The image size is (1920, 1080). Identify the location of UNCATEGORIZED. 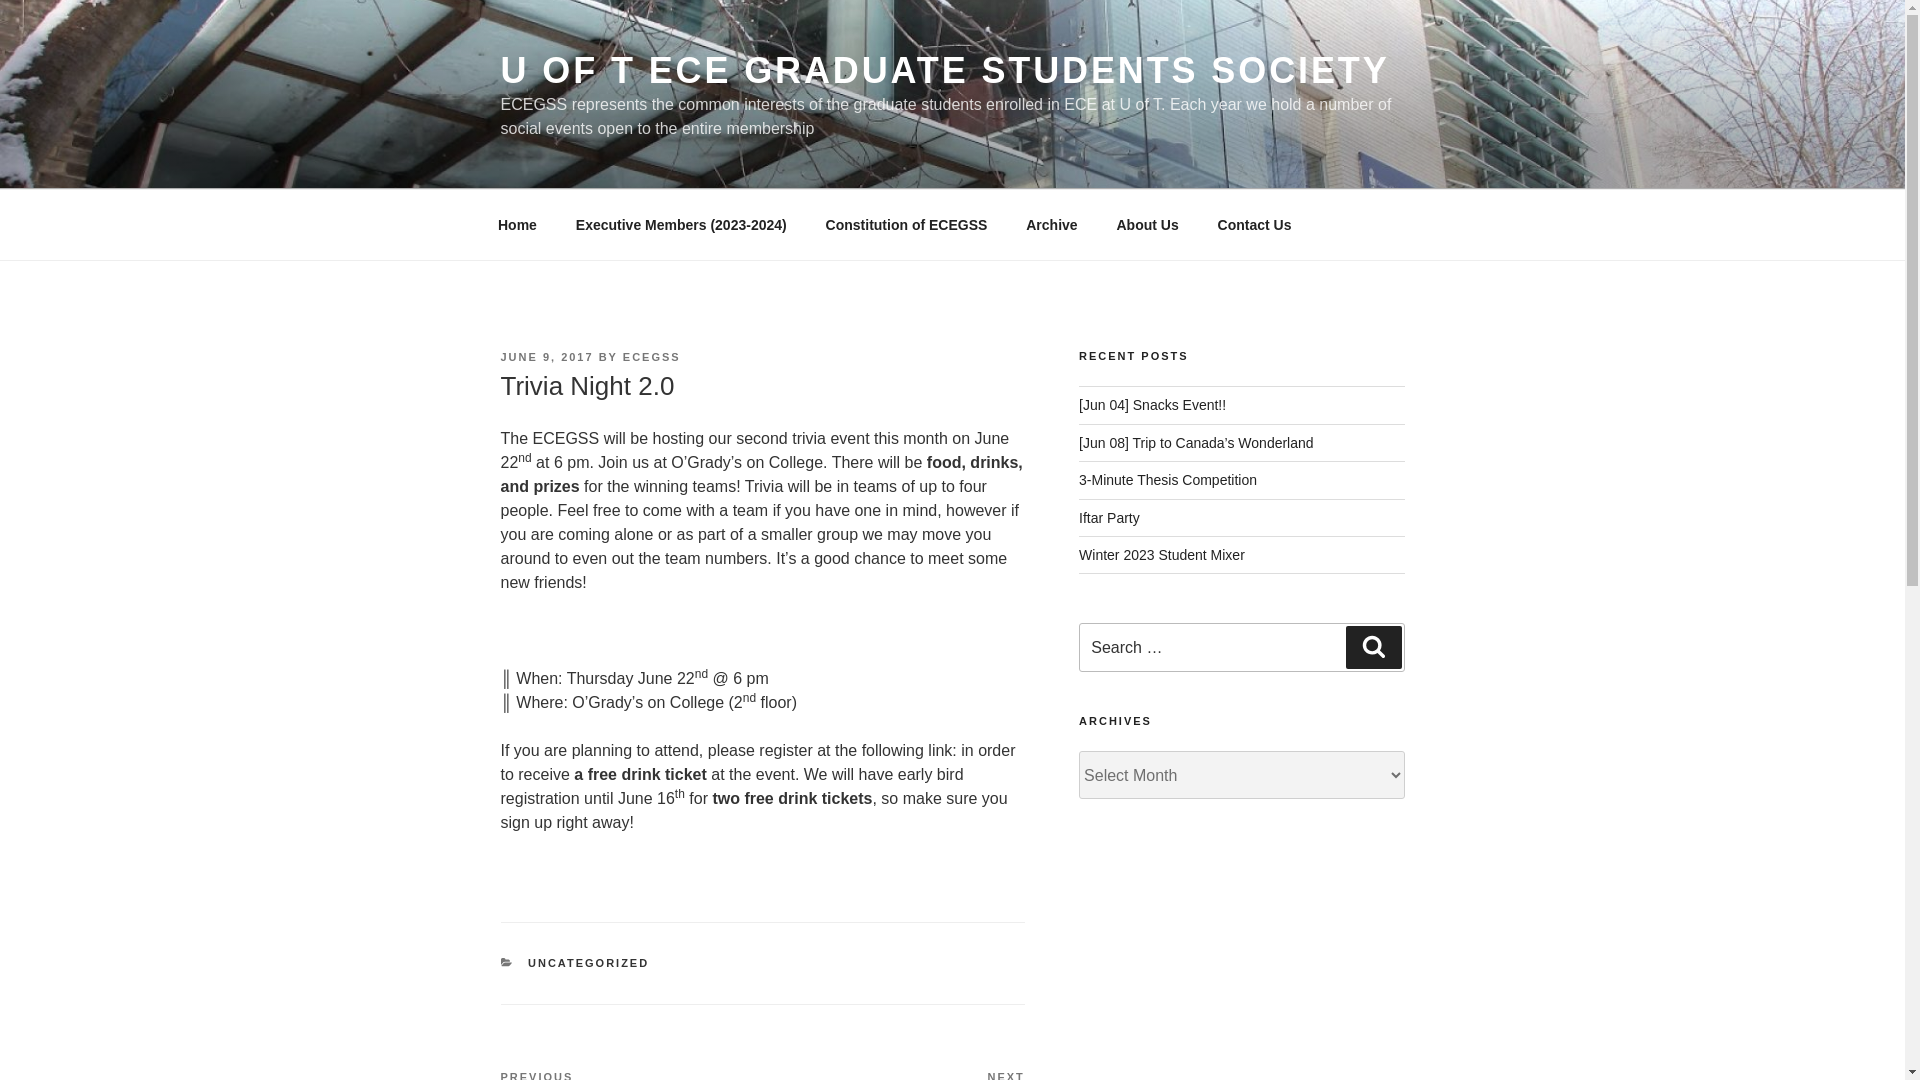
(1254, 224).